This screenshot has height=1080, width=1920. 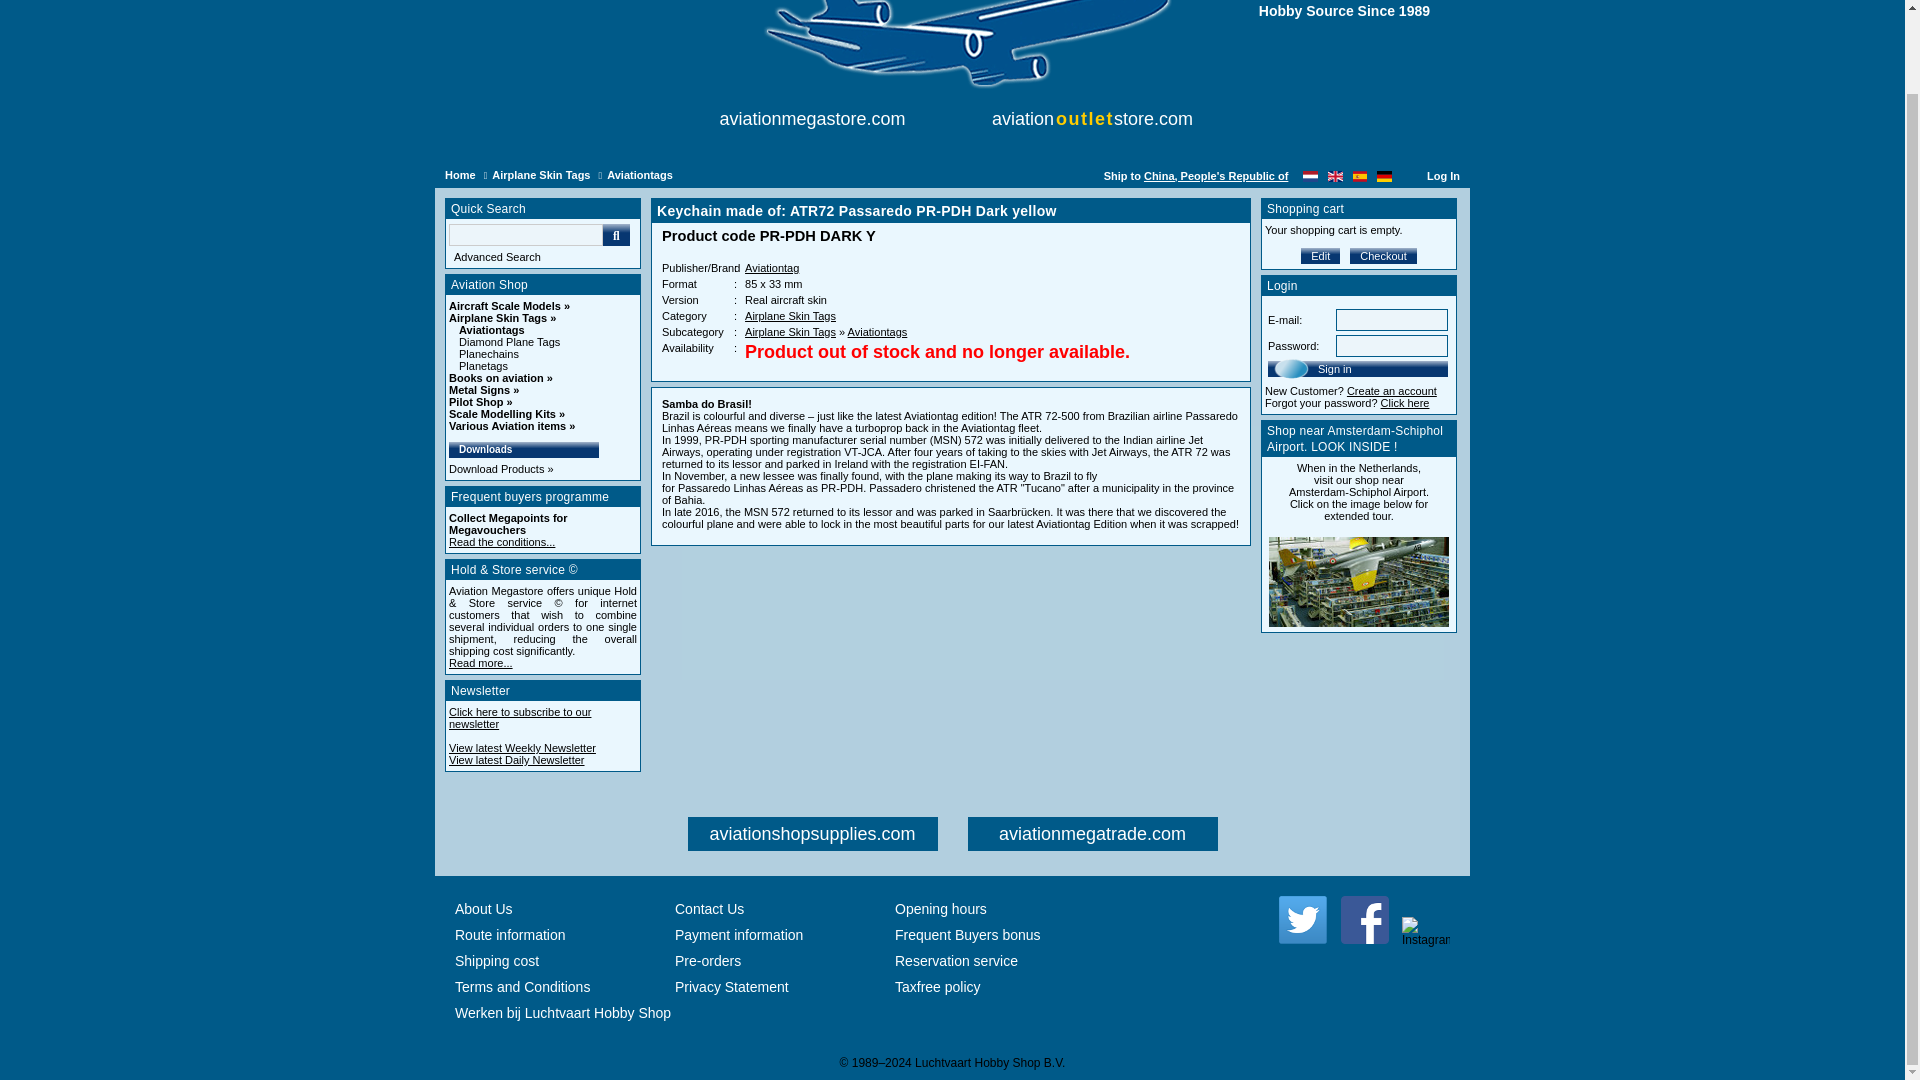 What do you see at coordinates (1320, 256) in the screenshot?
I see `Edit` at bounding box center [1320, 256].